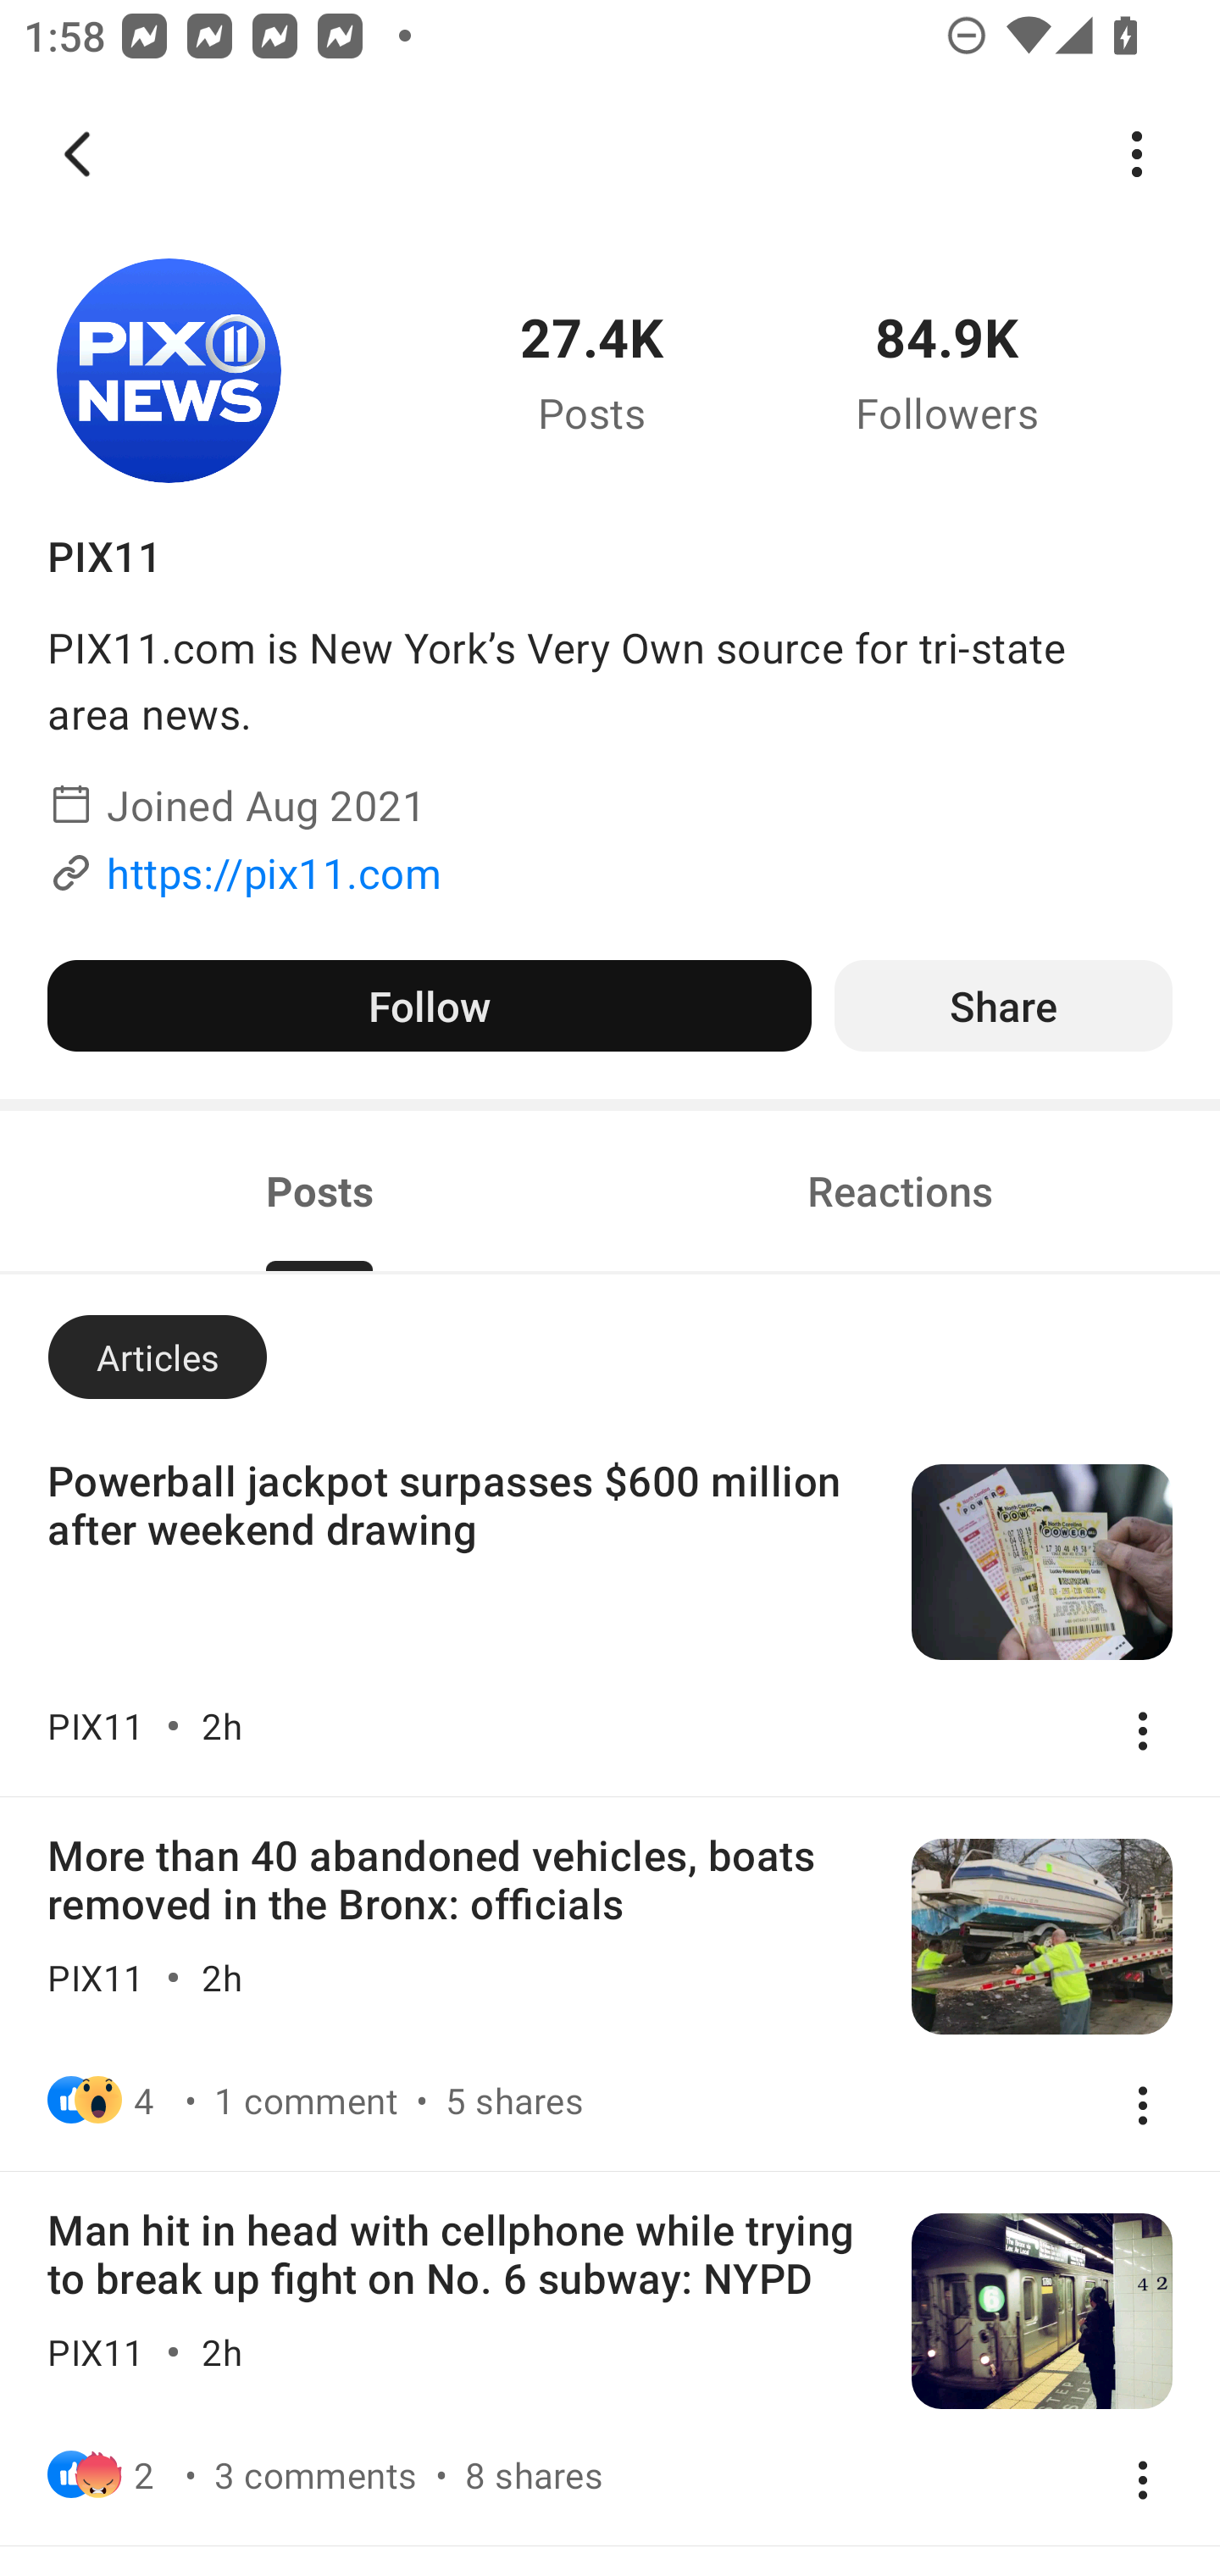  I want to click on Reactions, so click(900, 1190).